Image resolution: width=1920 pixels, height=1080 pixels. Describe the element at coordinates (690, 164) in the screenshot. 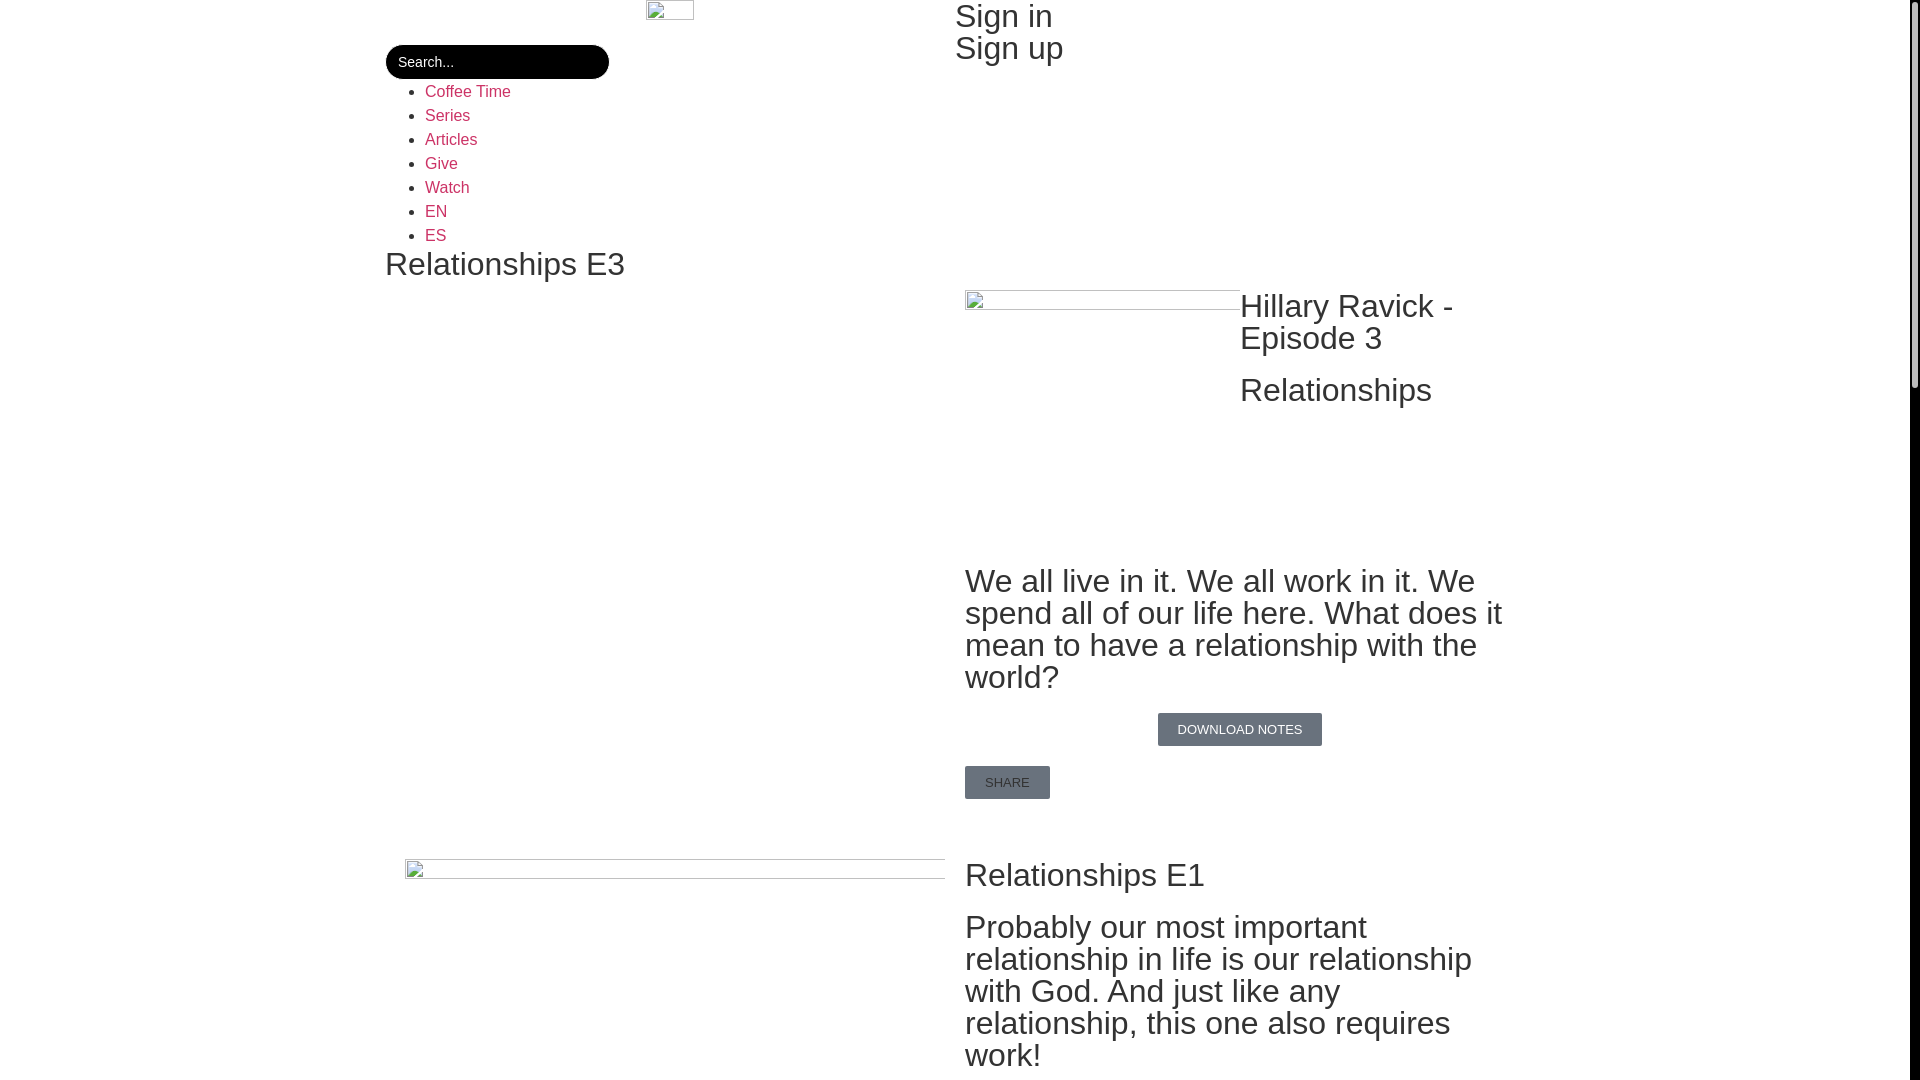

I see `Give` at that location.